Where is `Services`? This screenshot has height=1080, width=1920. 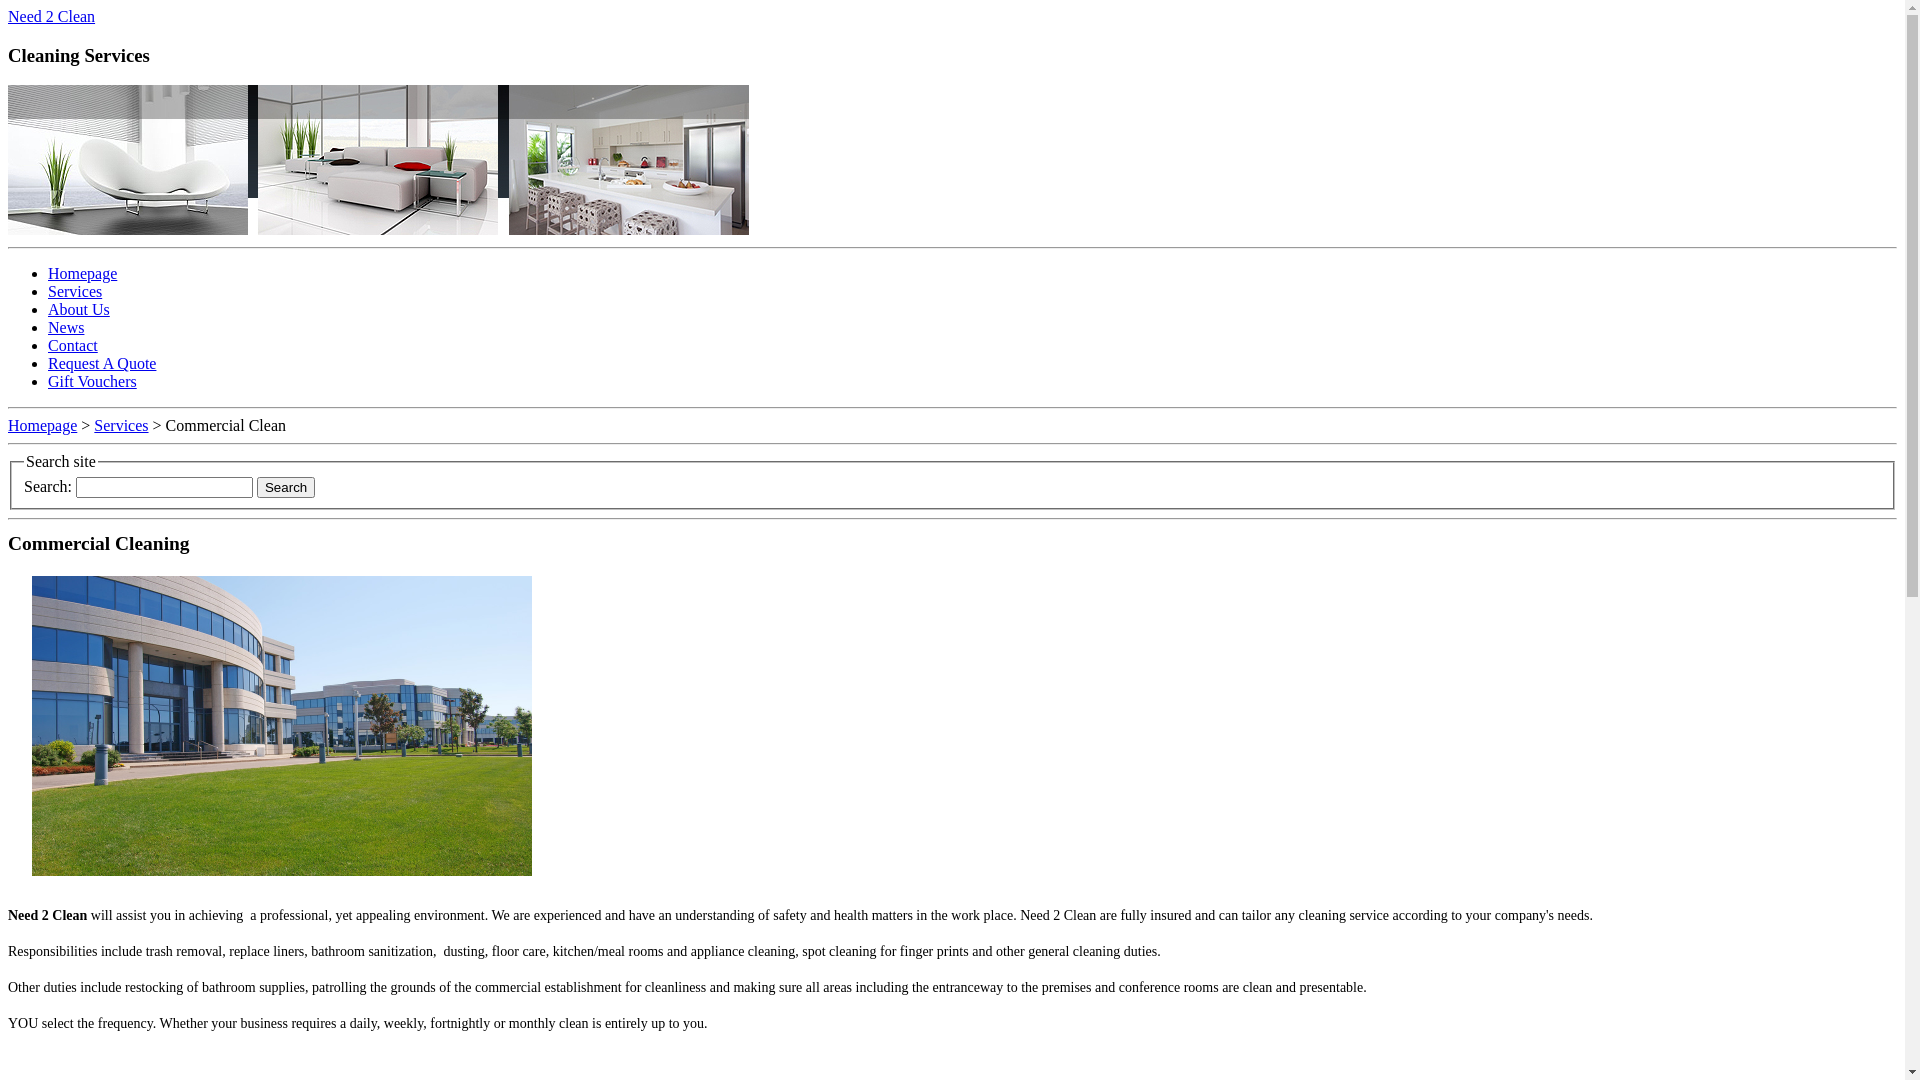 Services is located at coordinates (75, 292).